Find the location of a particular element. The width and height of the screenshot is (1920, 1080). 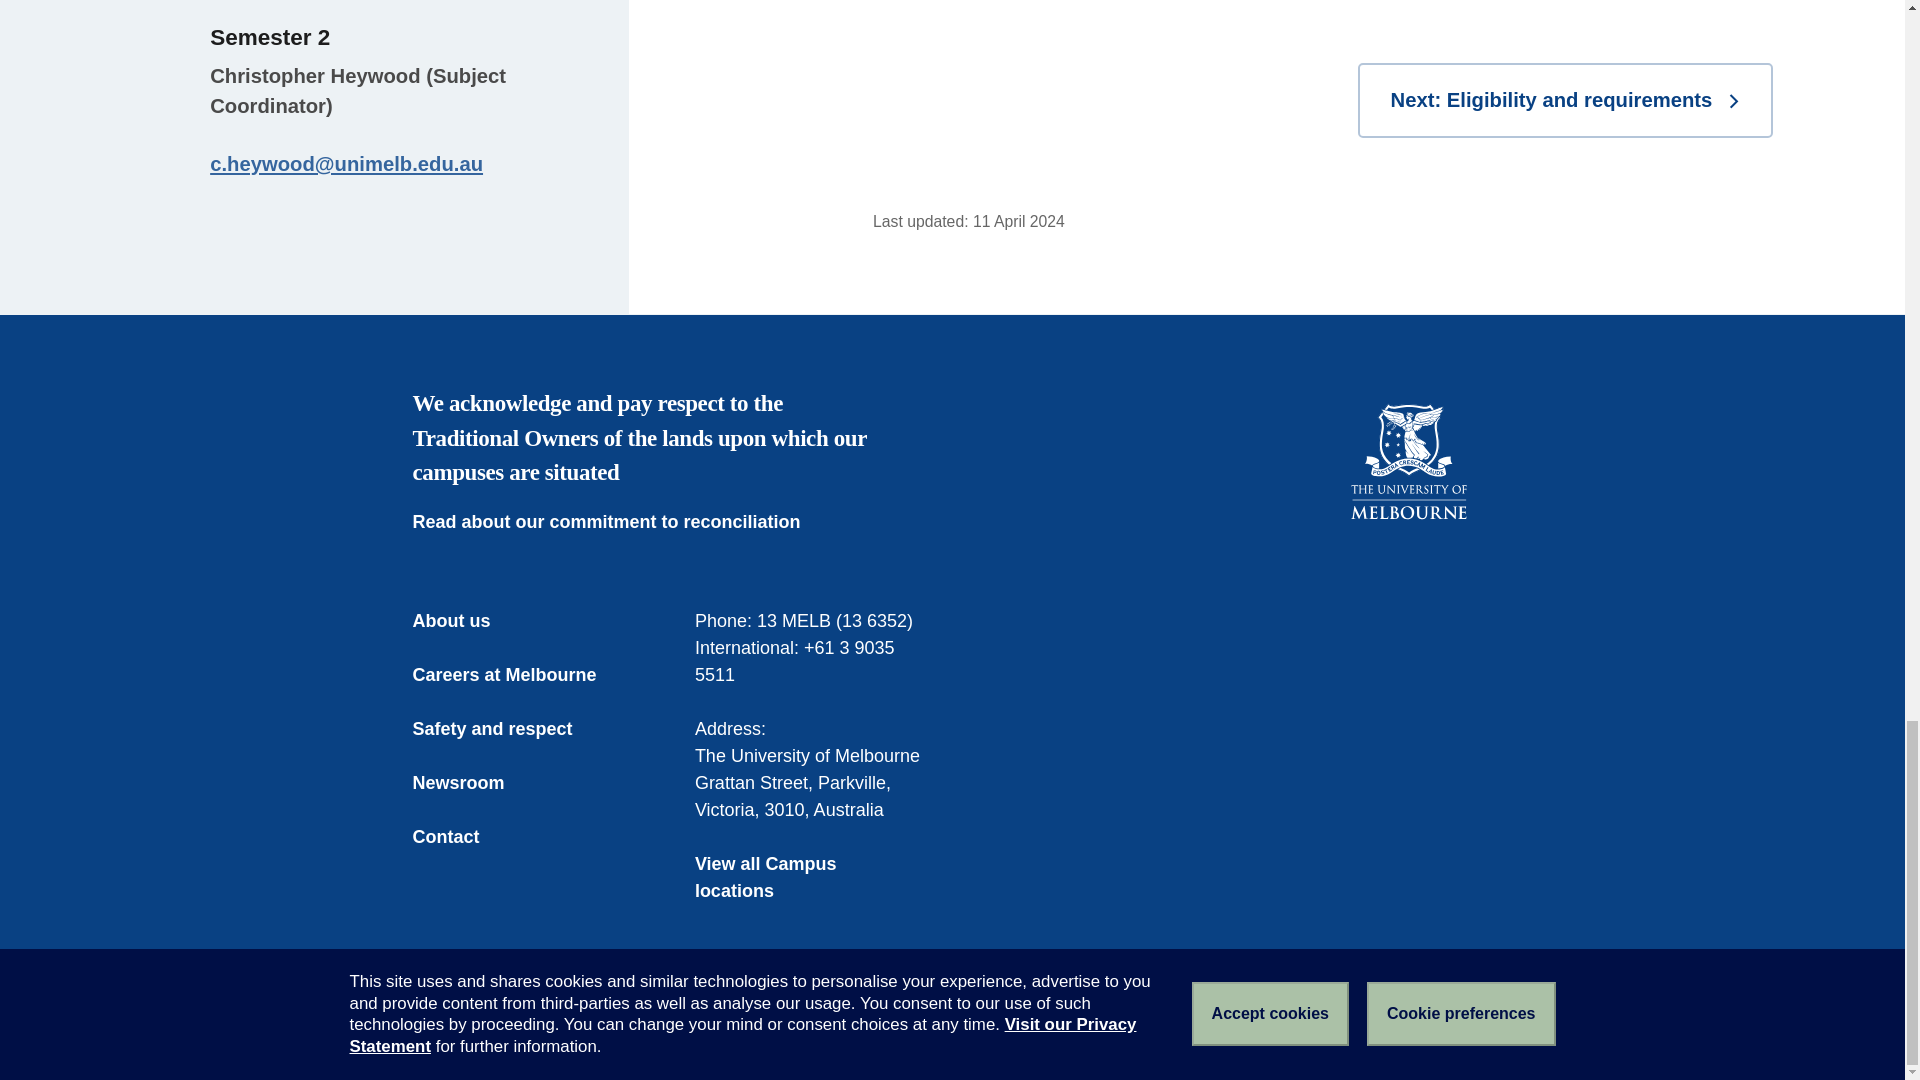

Privacy is located at coordinates (797, 1028).